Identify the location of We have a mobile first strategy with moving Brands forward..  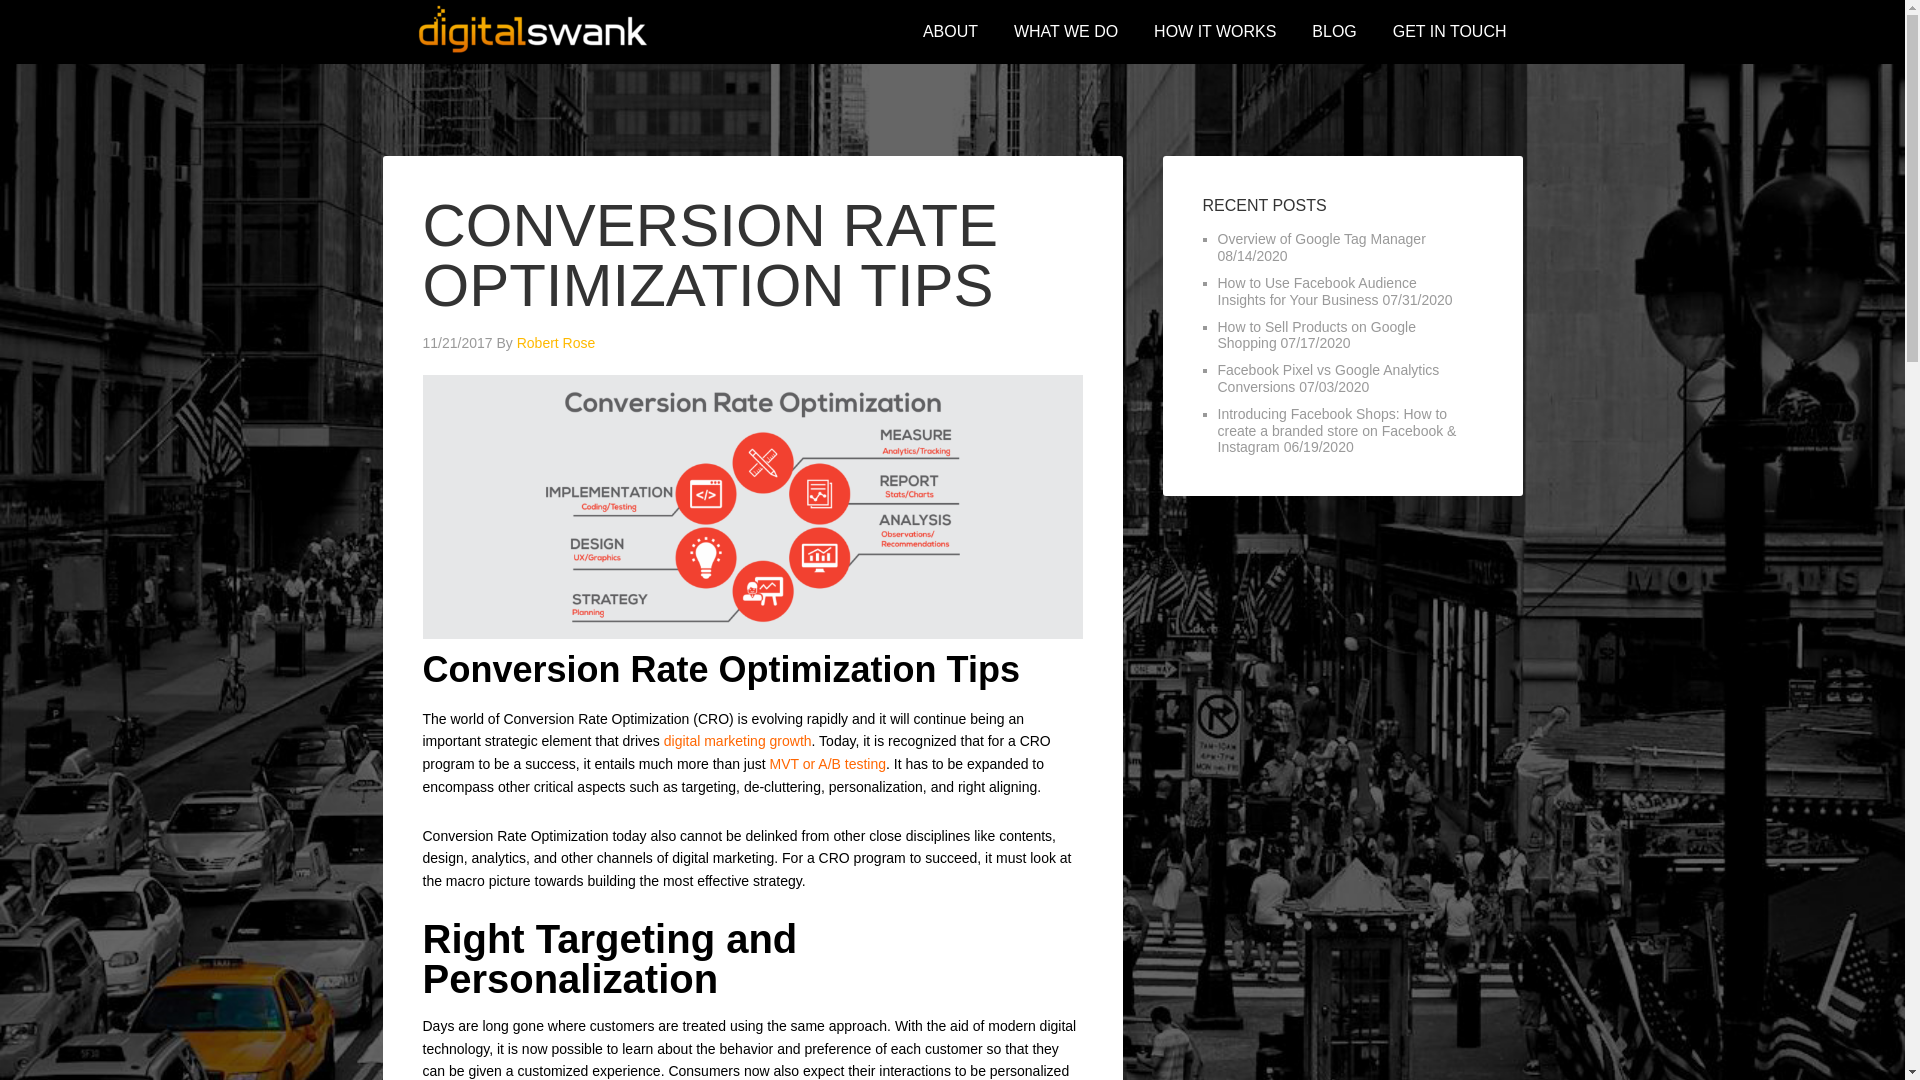
(950, 32).